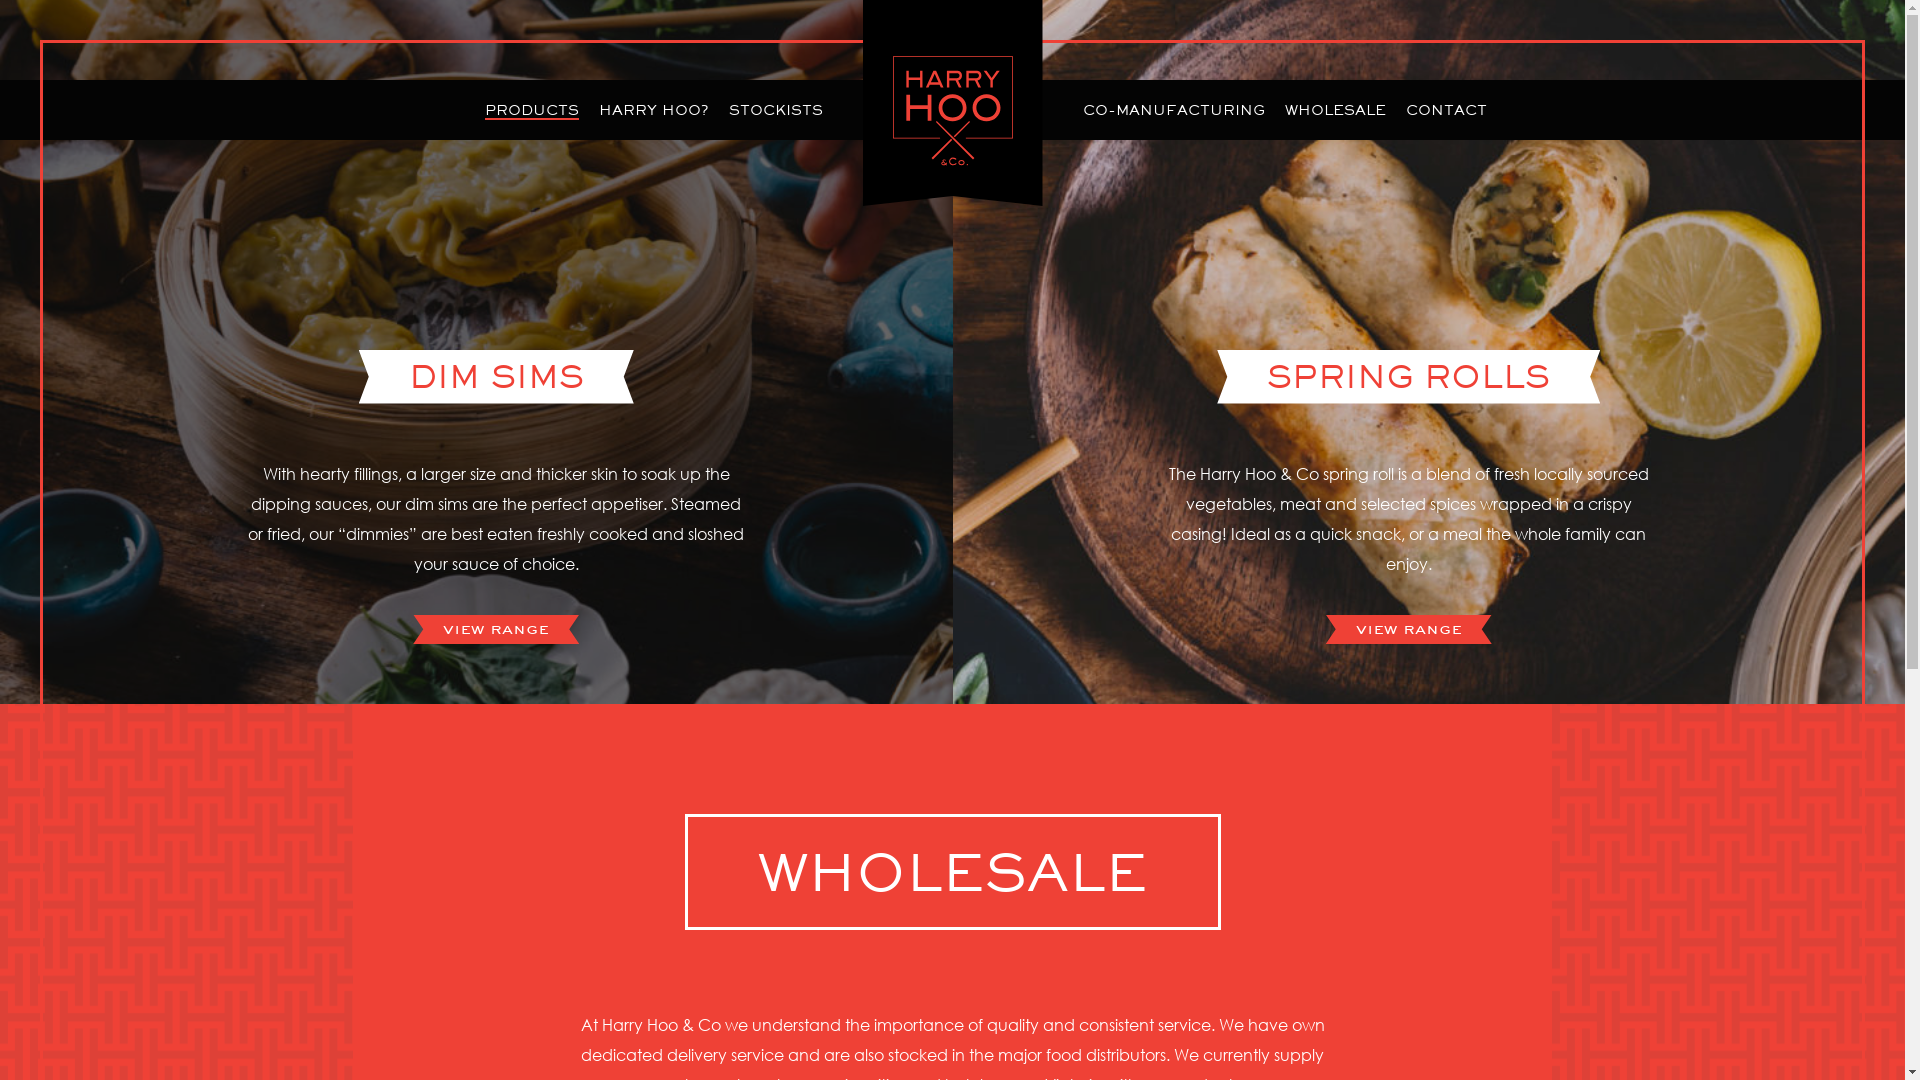 Image resolution: width=1920 pixels, height=1080 pixels. I want to click on STOCKISTS, so click(775, 110).